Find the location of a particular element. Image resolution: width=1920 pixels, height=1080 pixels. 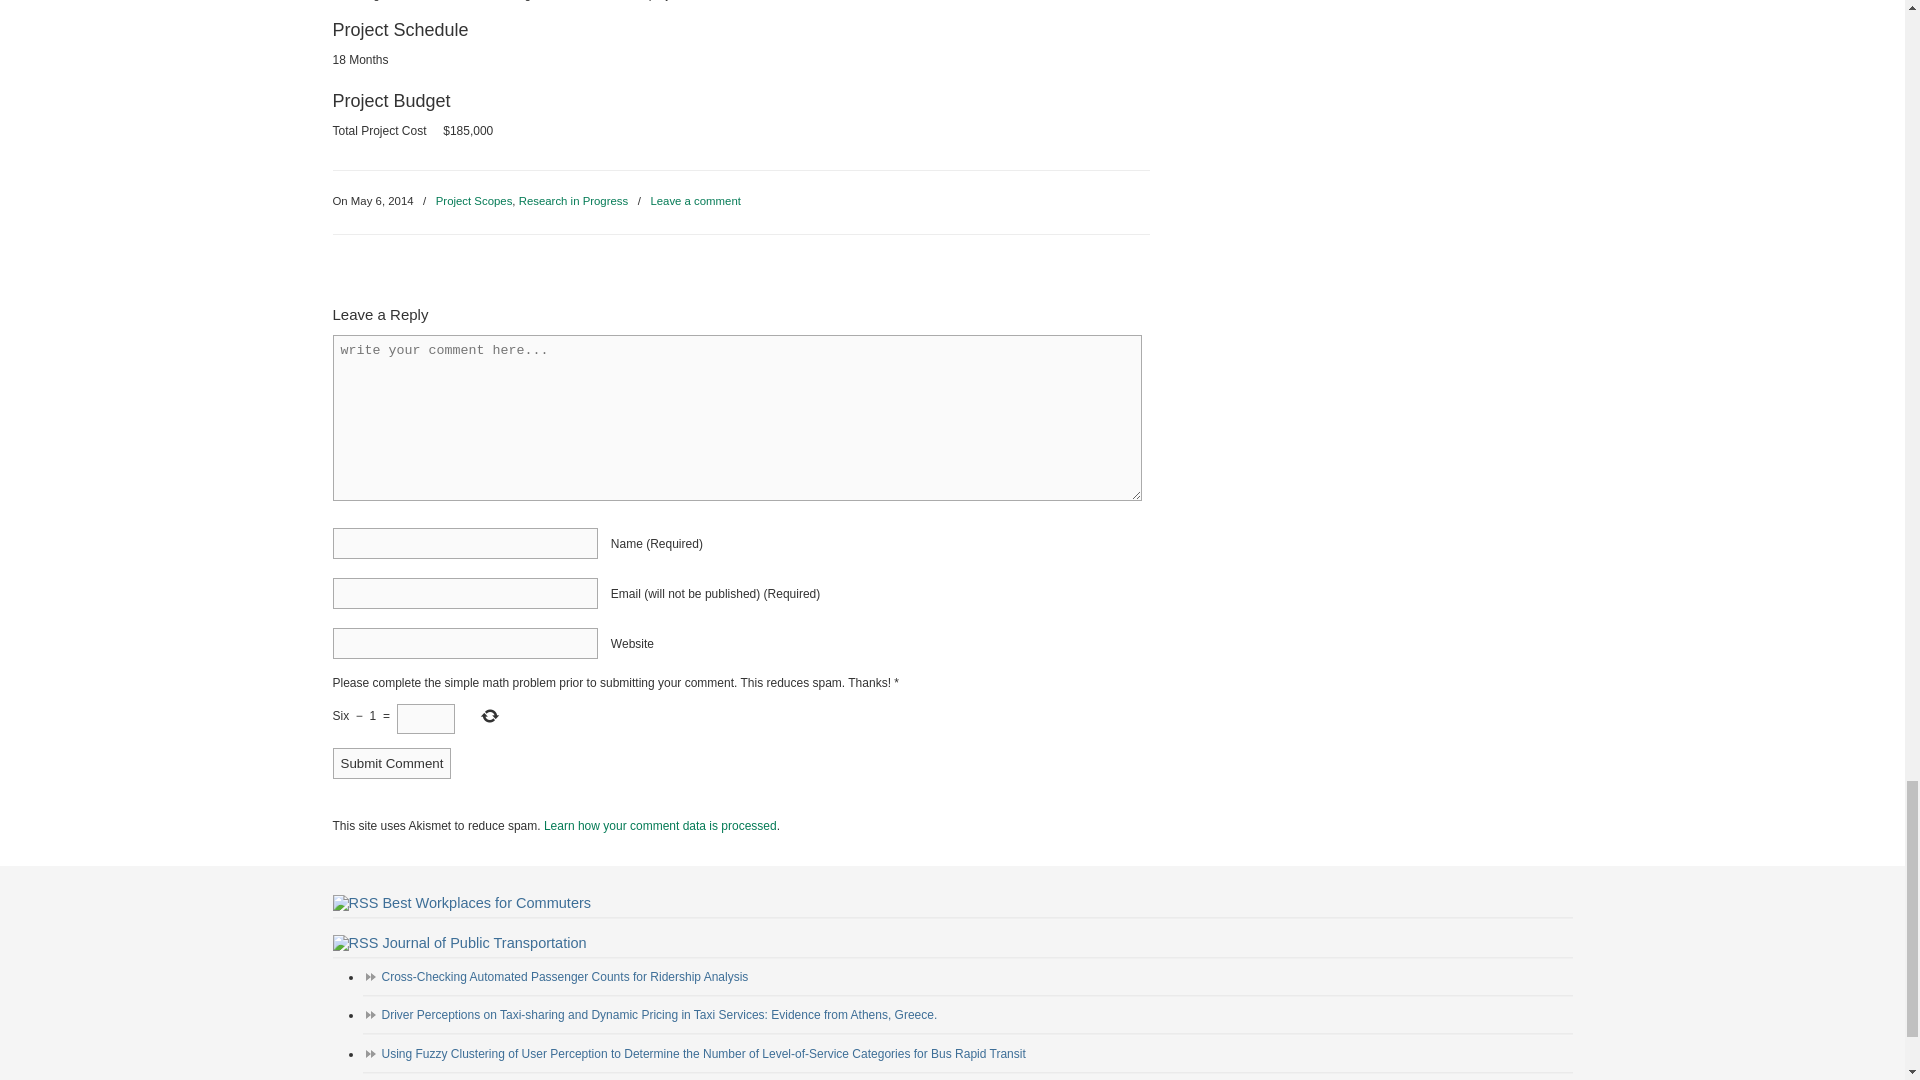

Project Scopes is located at coordinates (474, 201).